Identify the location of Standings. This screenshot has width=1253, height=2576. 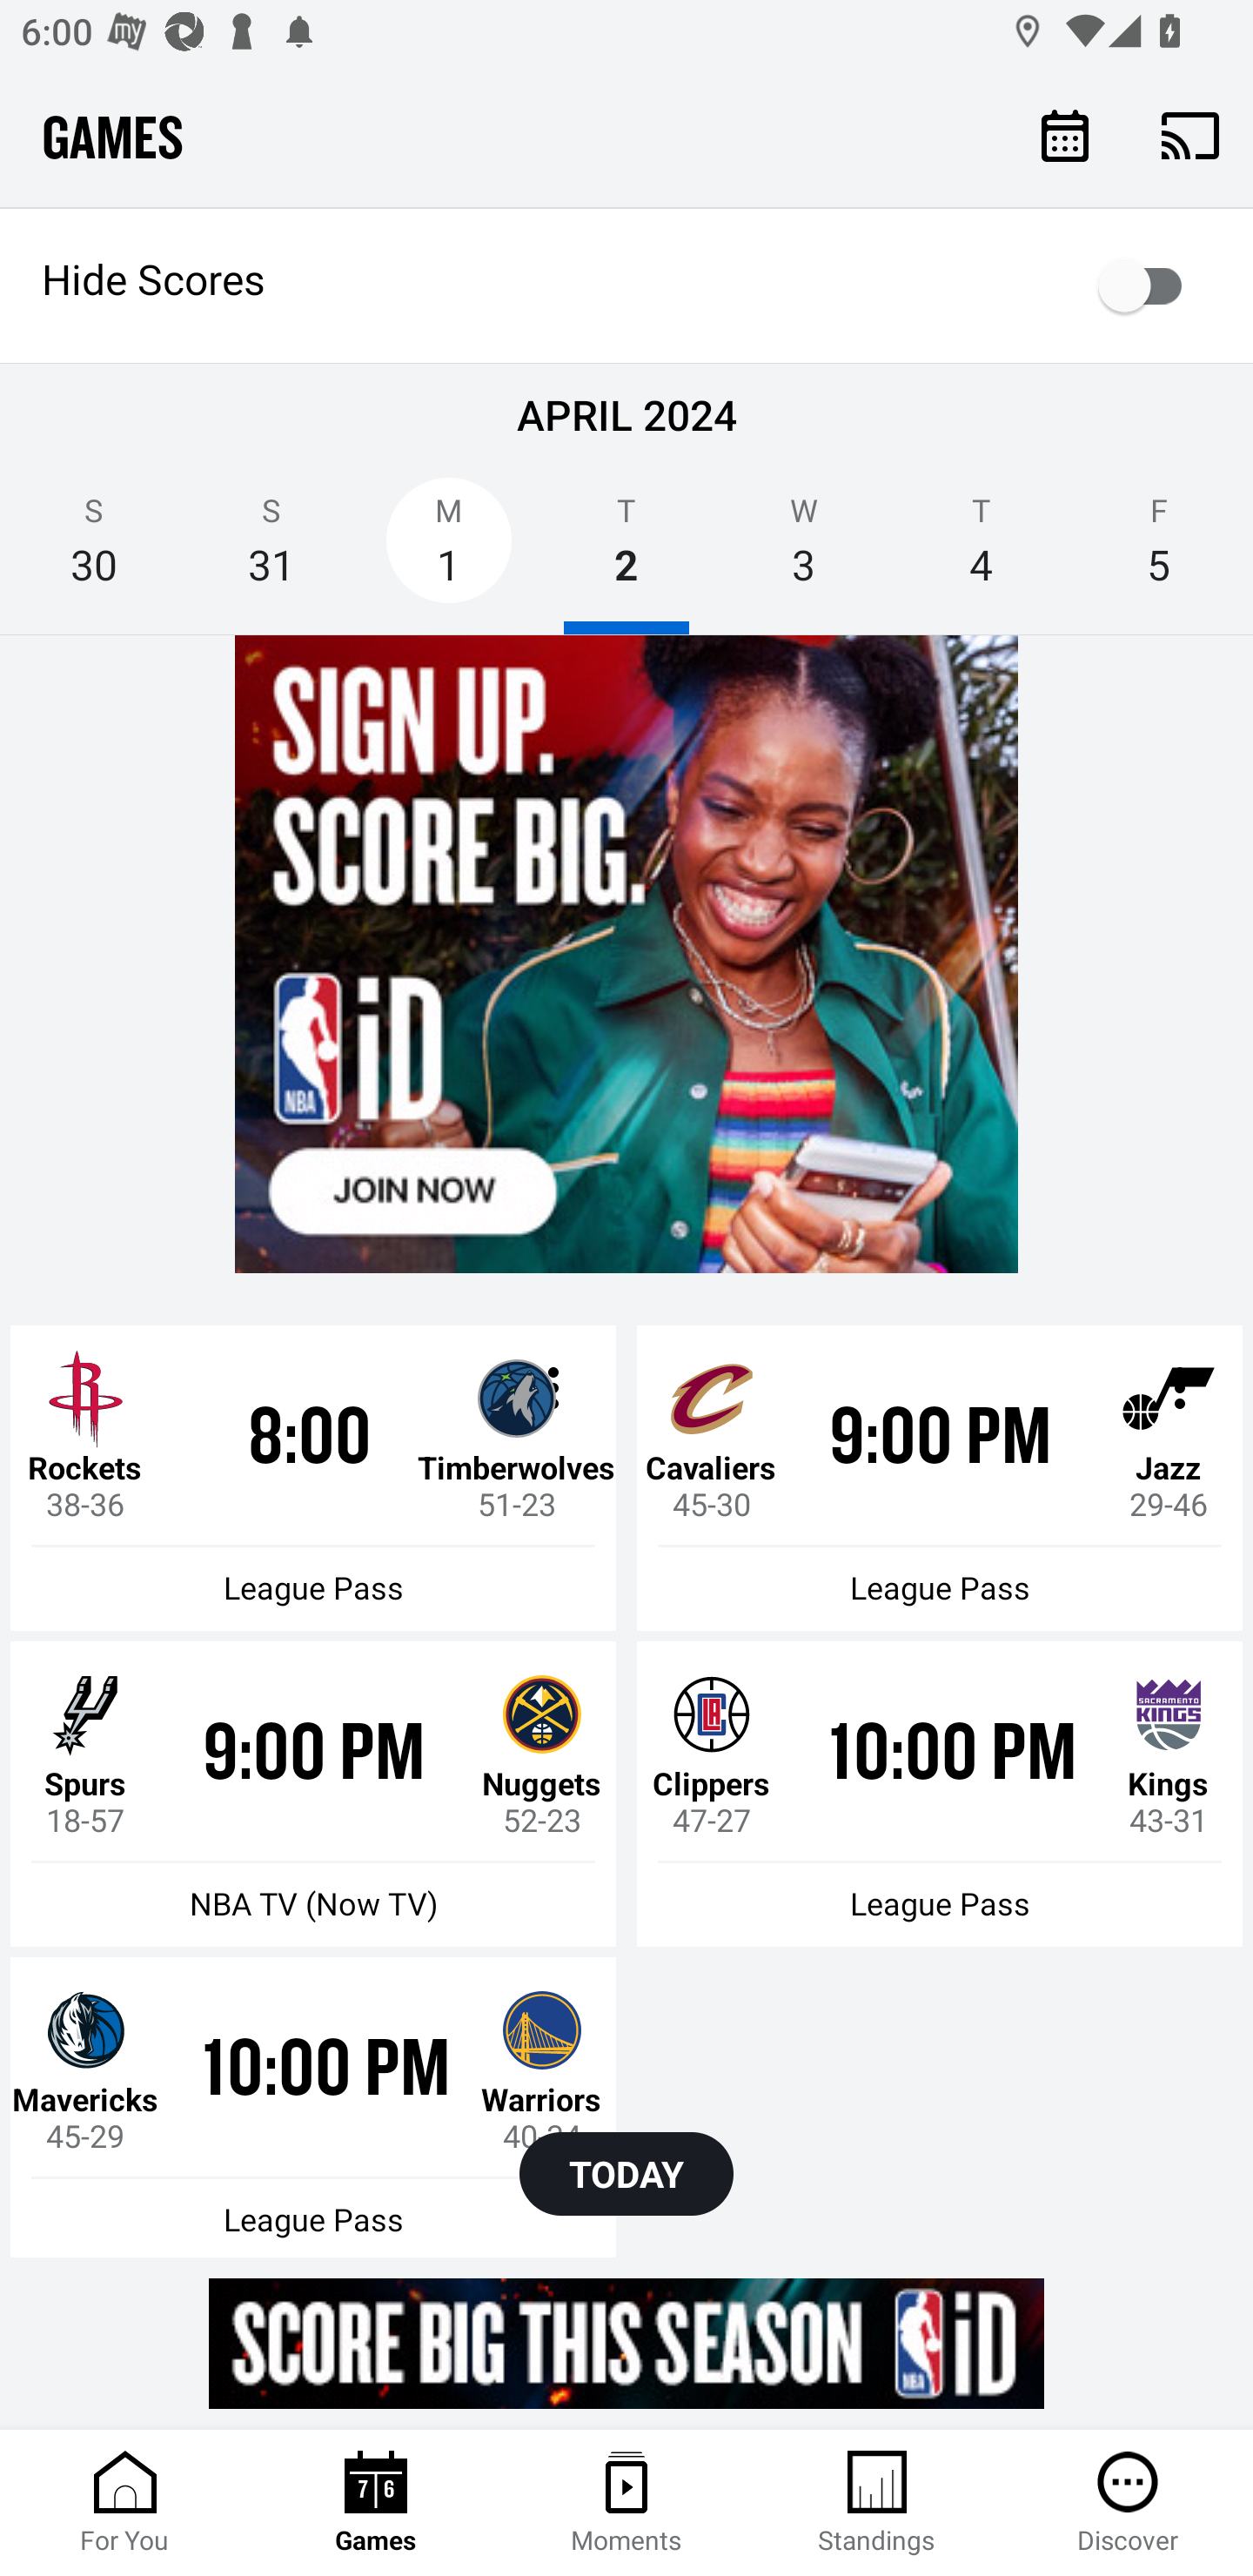
(877, 2503).